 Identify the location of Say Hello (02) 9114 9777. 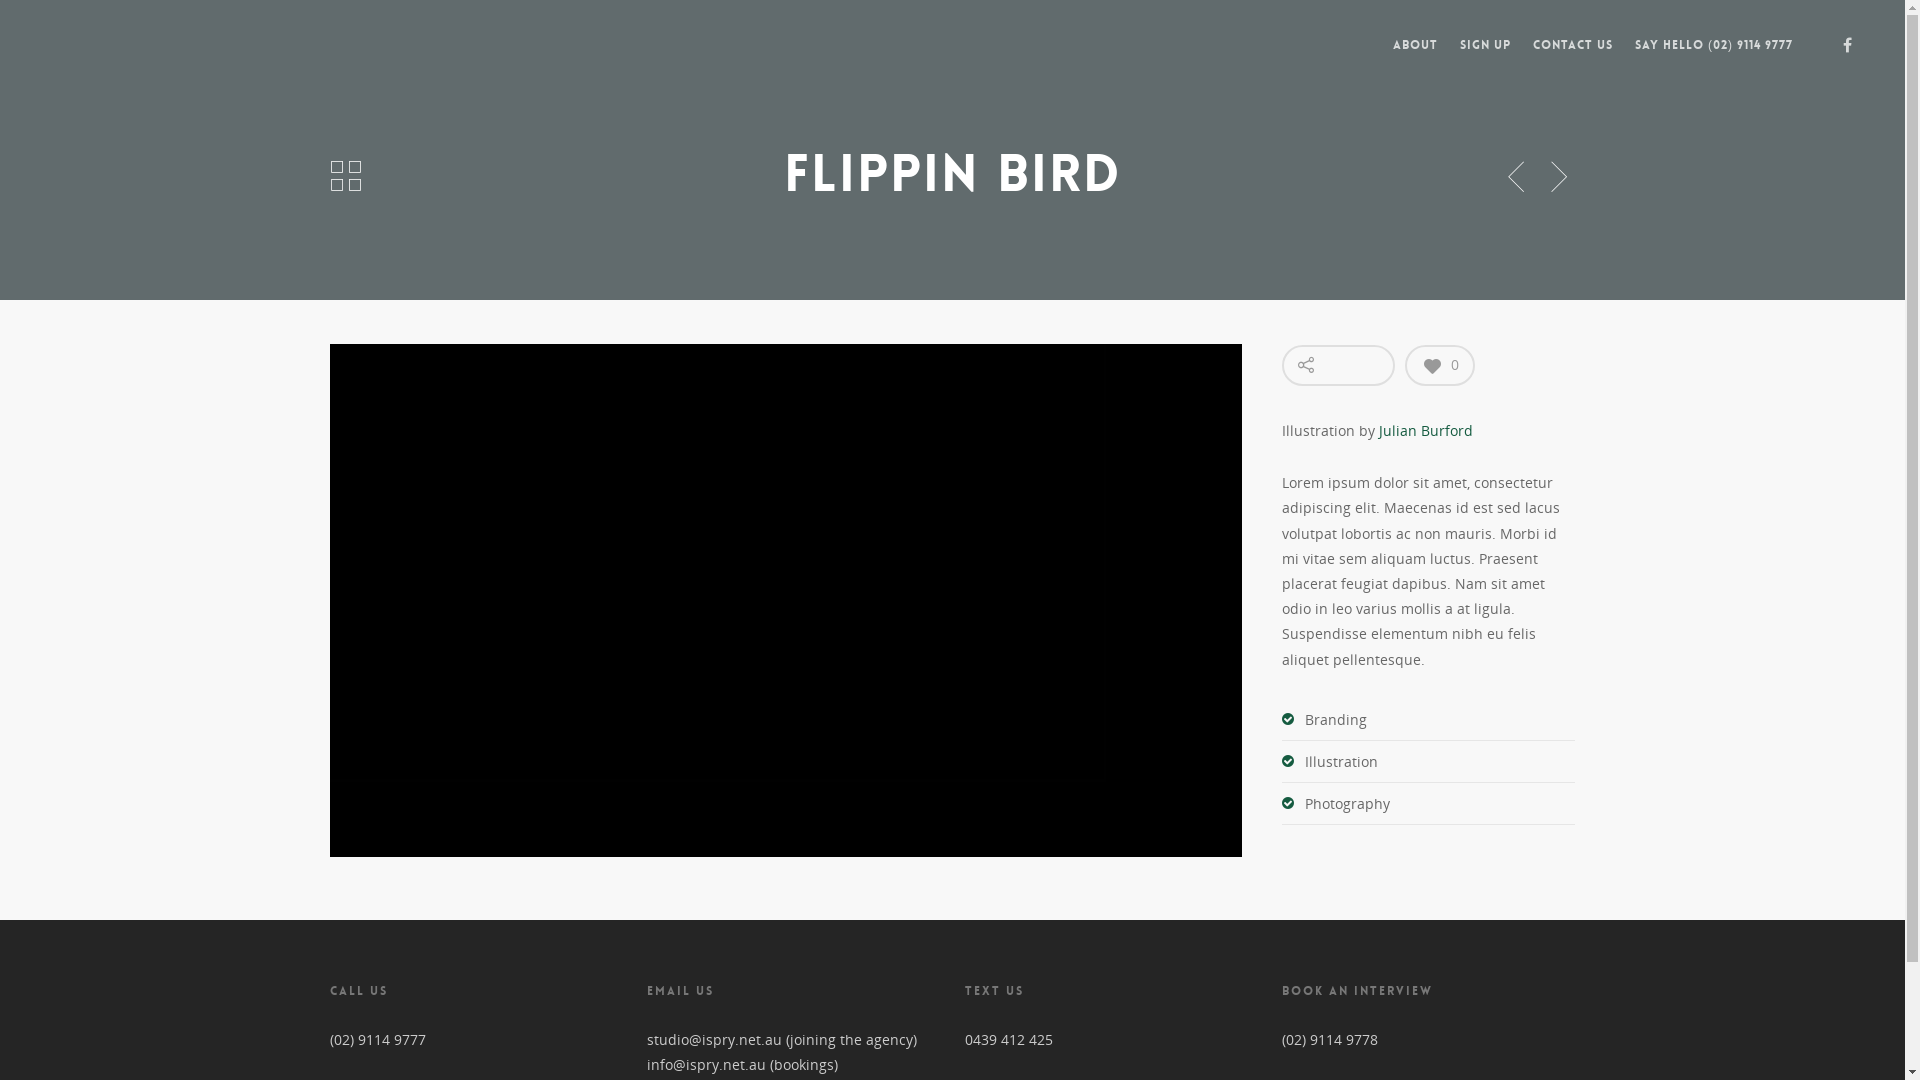
(1714, 60).